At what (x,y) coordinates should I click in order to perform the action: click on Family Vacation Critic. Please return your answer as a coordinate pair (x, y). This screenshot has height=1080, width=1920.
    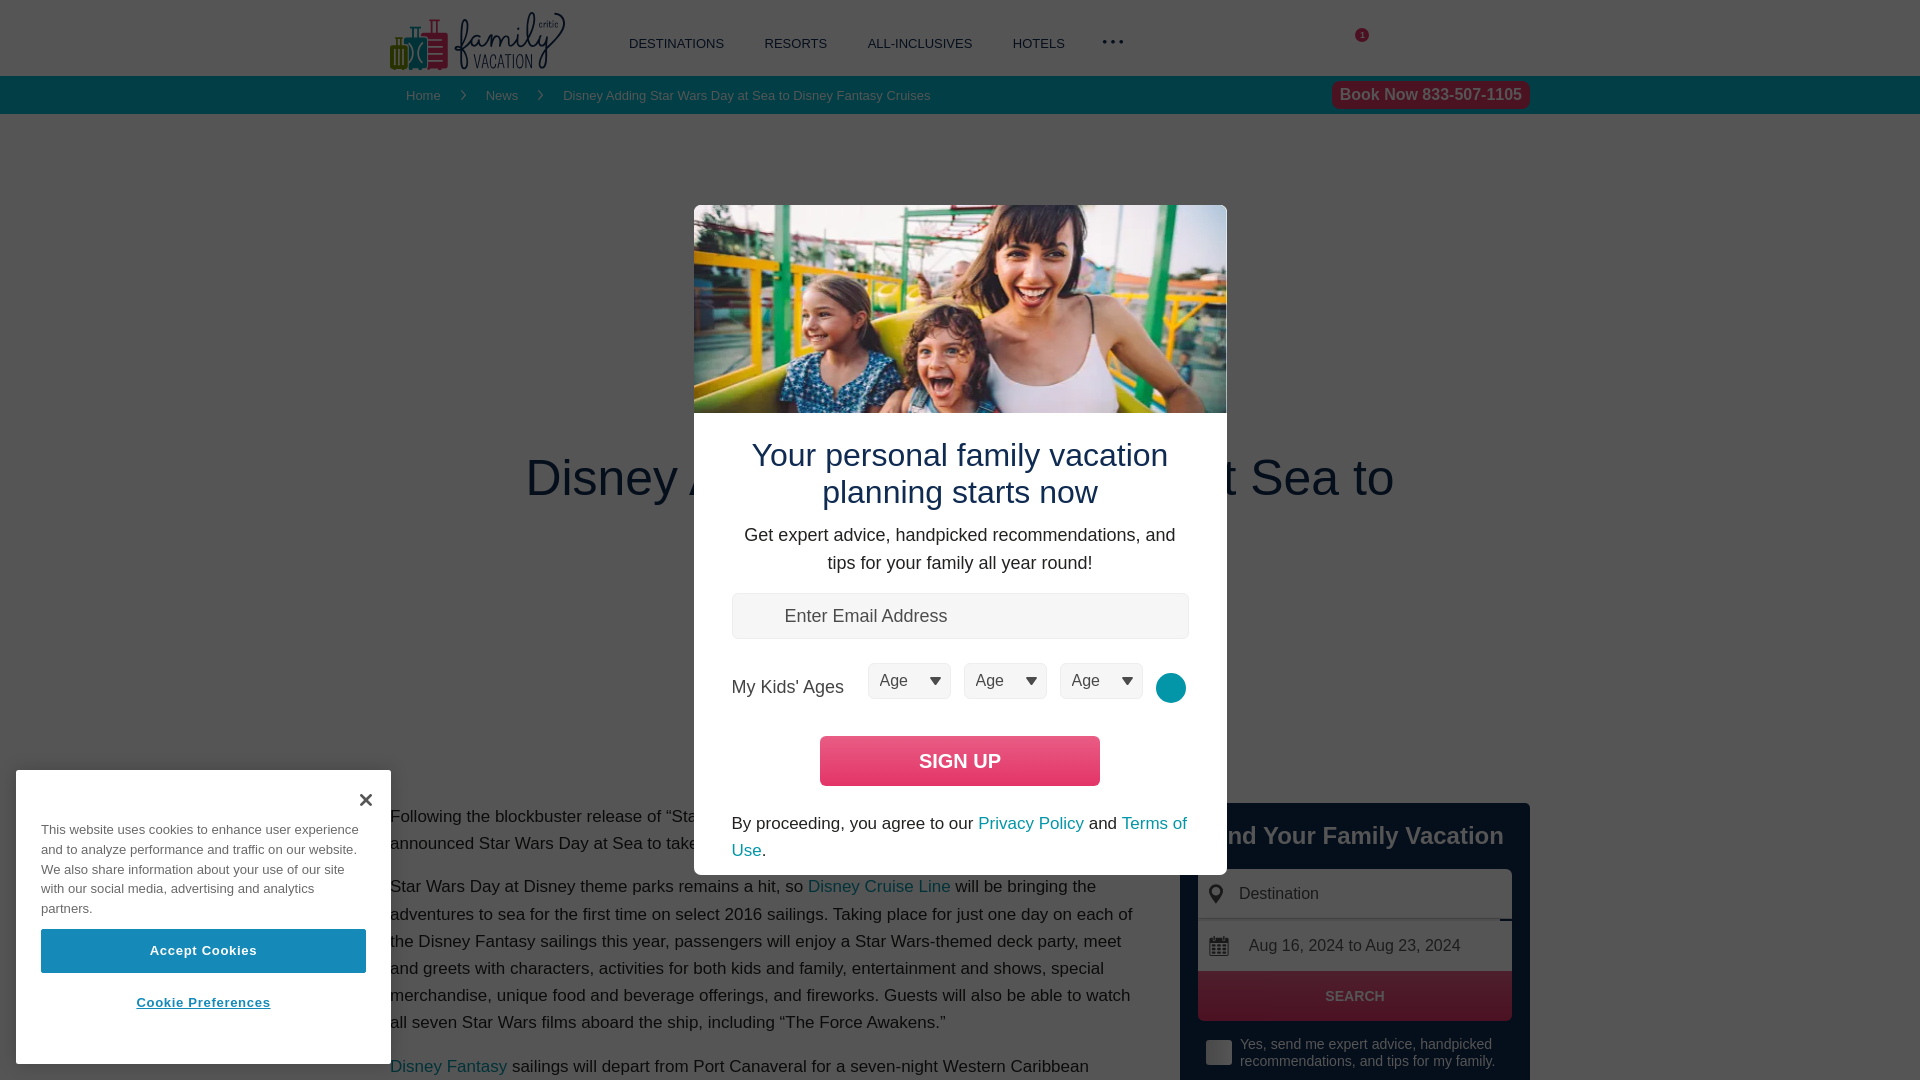
    Looking at the image, I should click on (476, 64).